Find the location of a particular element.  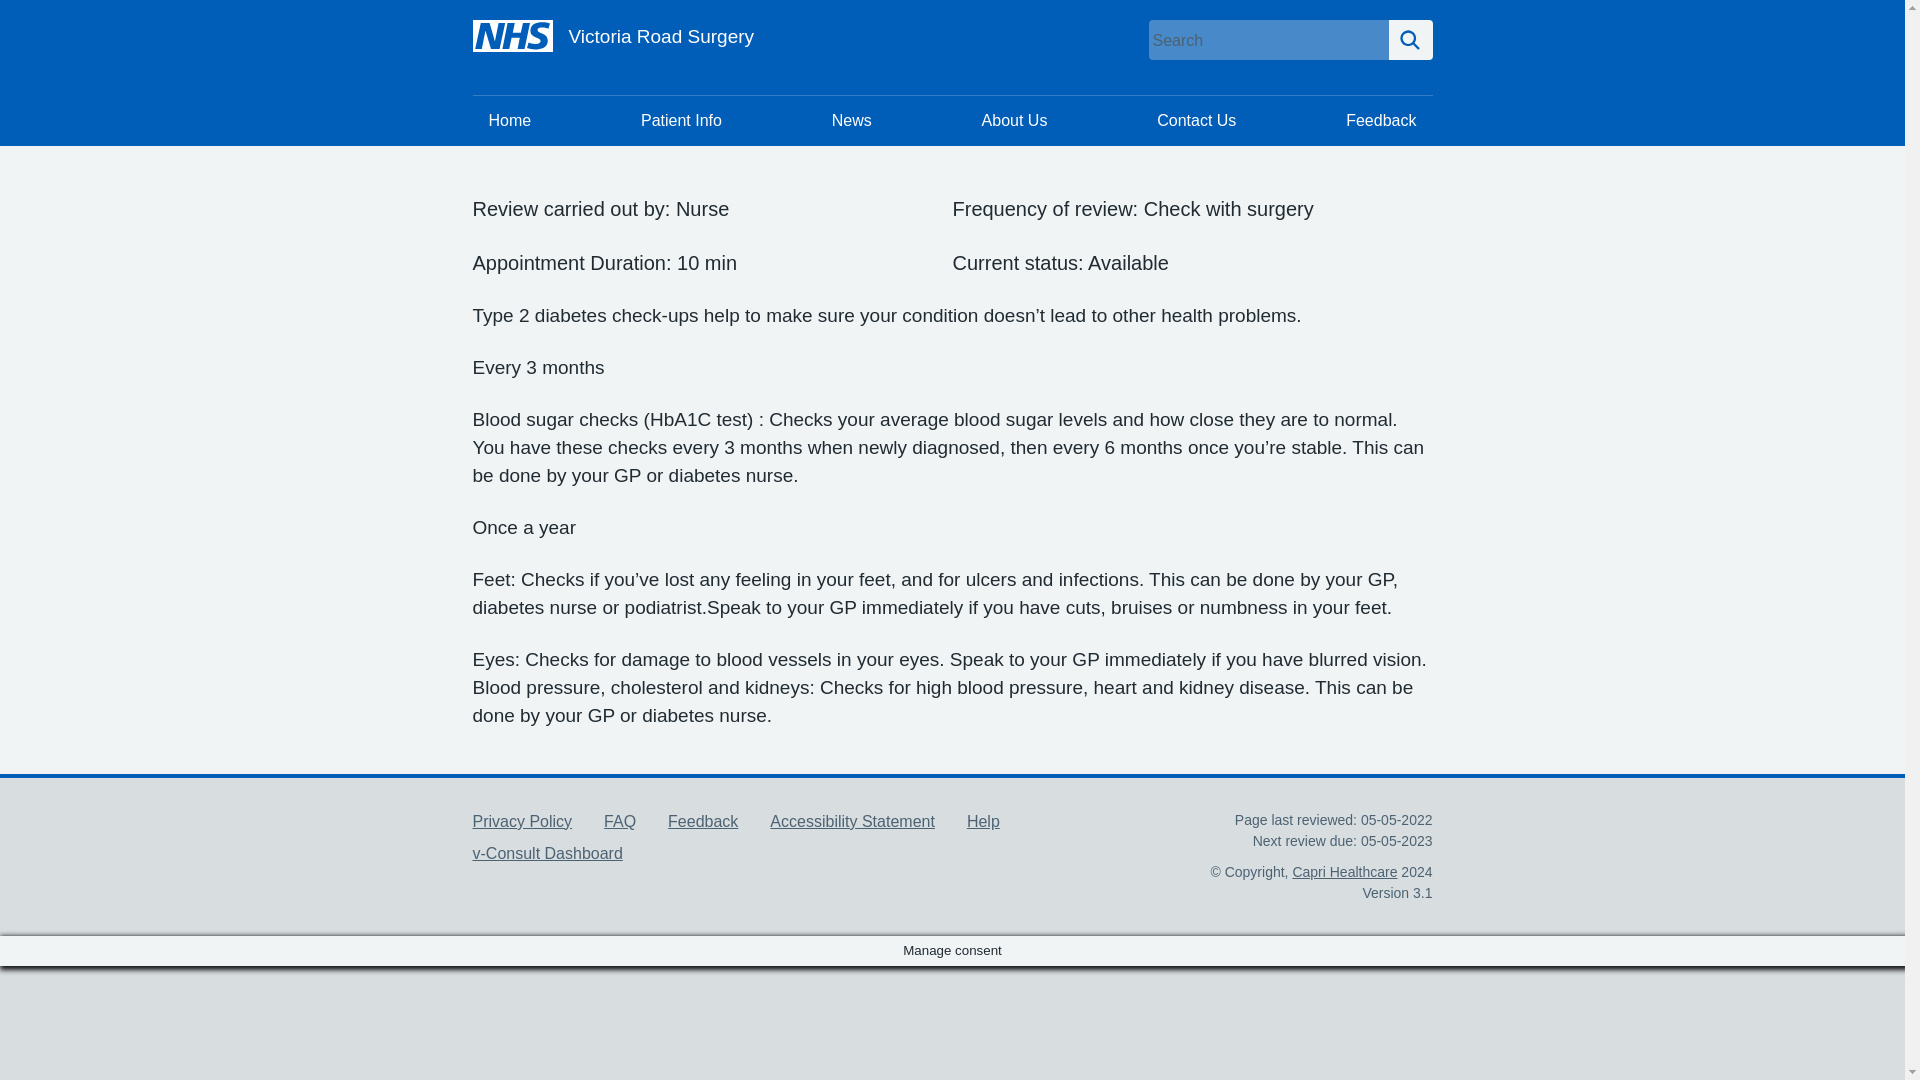

Feedback is located at coordinates (1381, 120).